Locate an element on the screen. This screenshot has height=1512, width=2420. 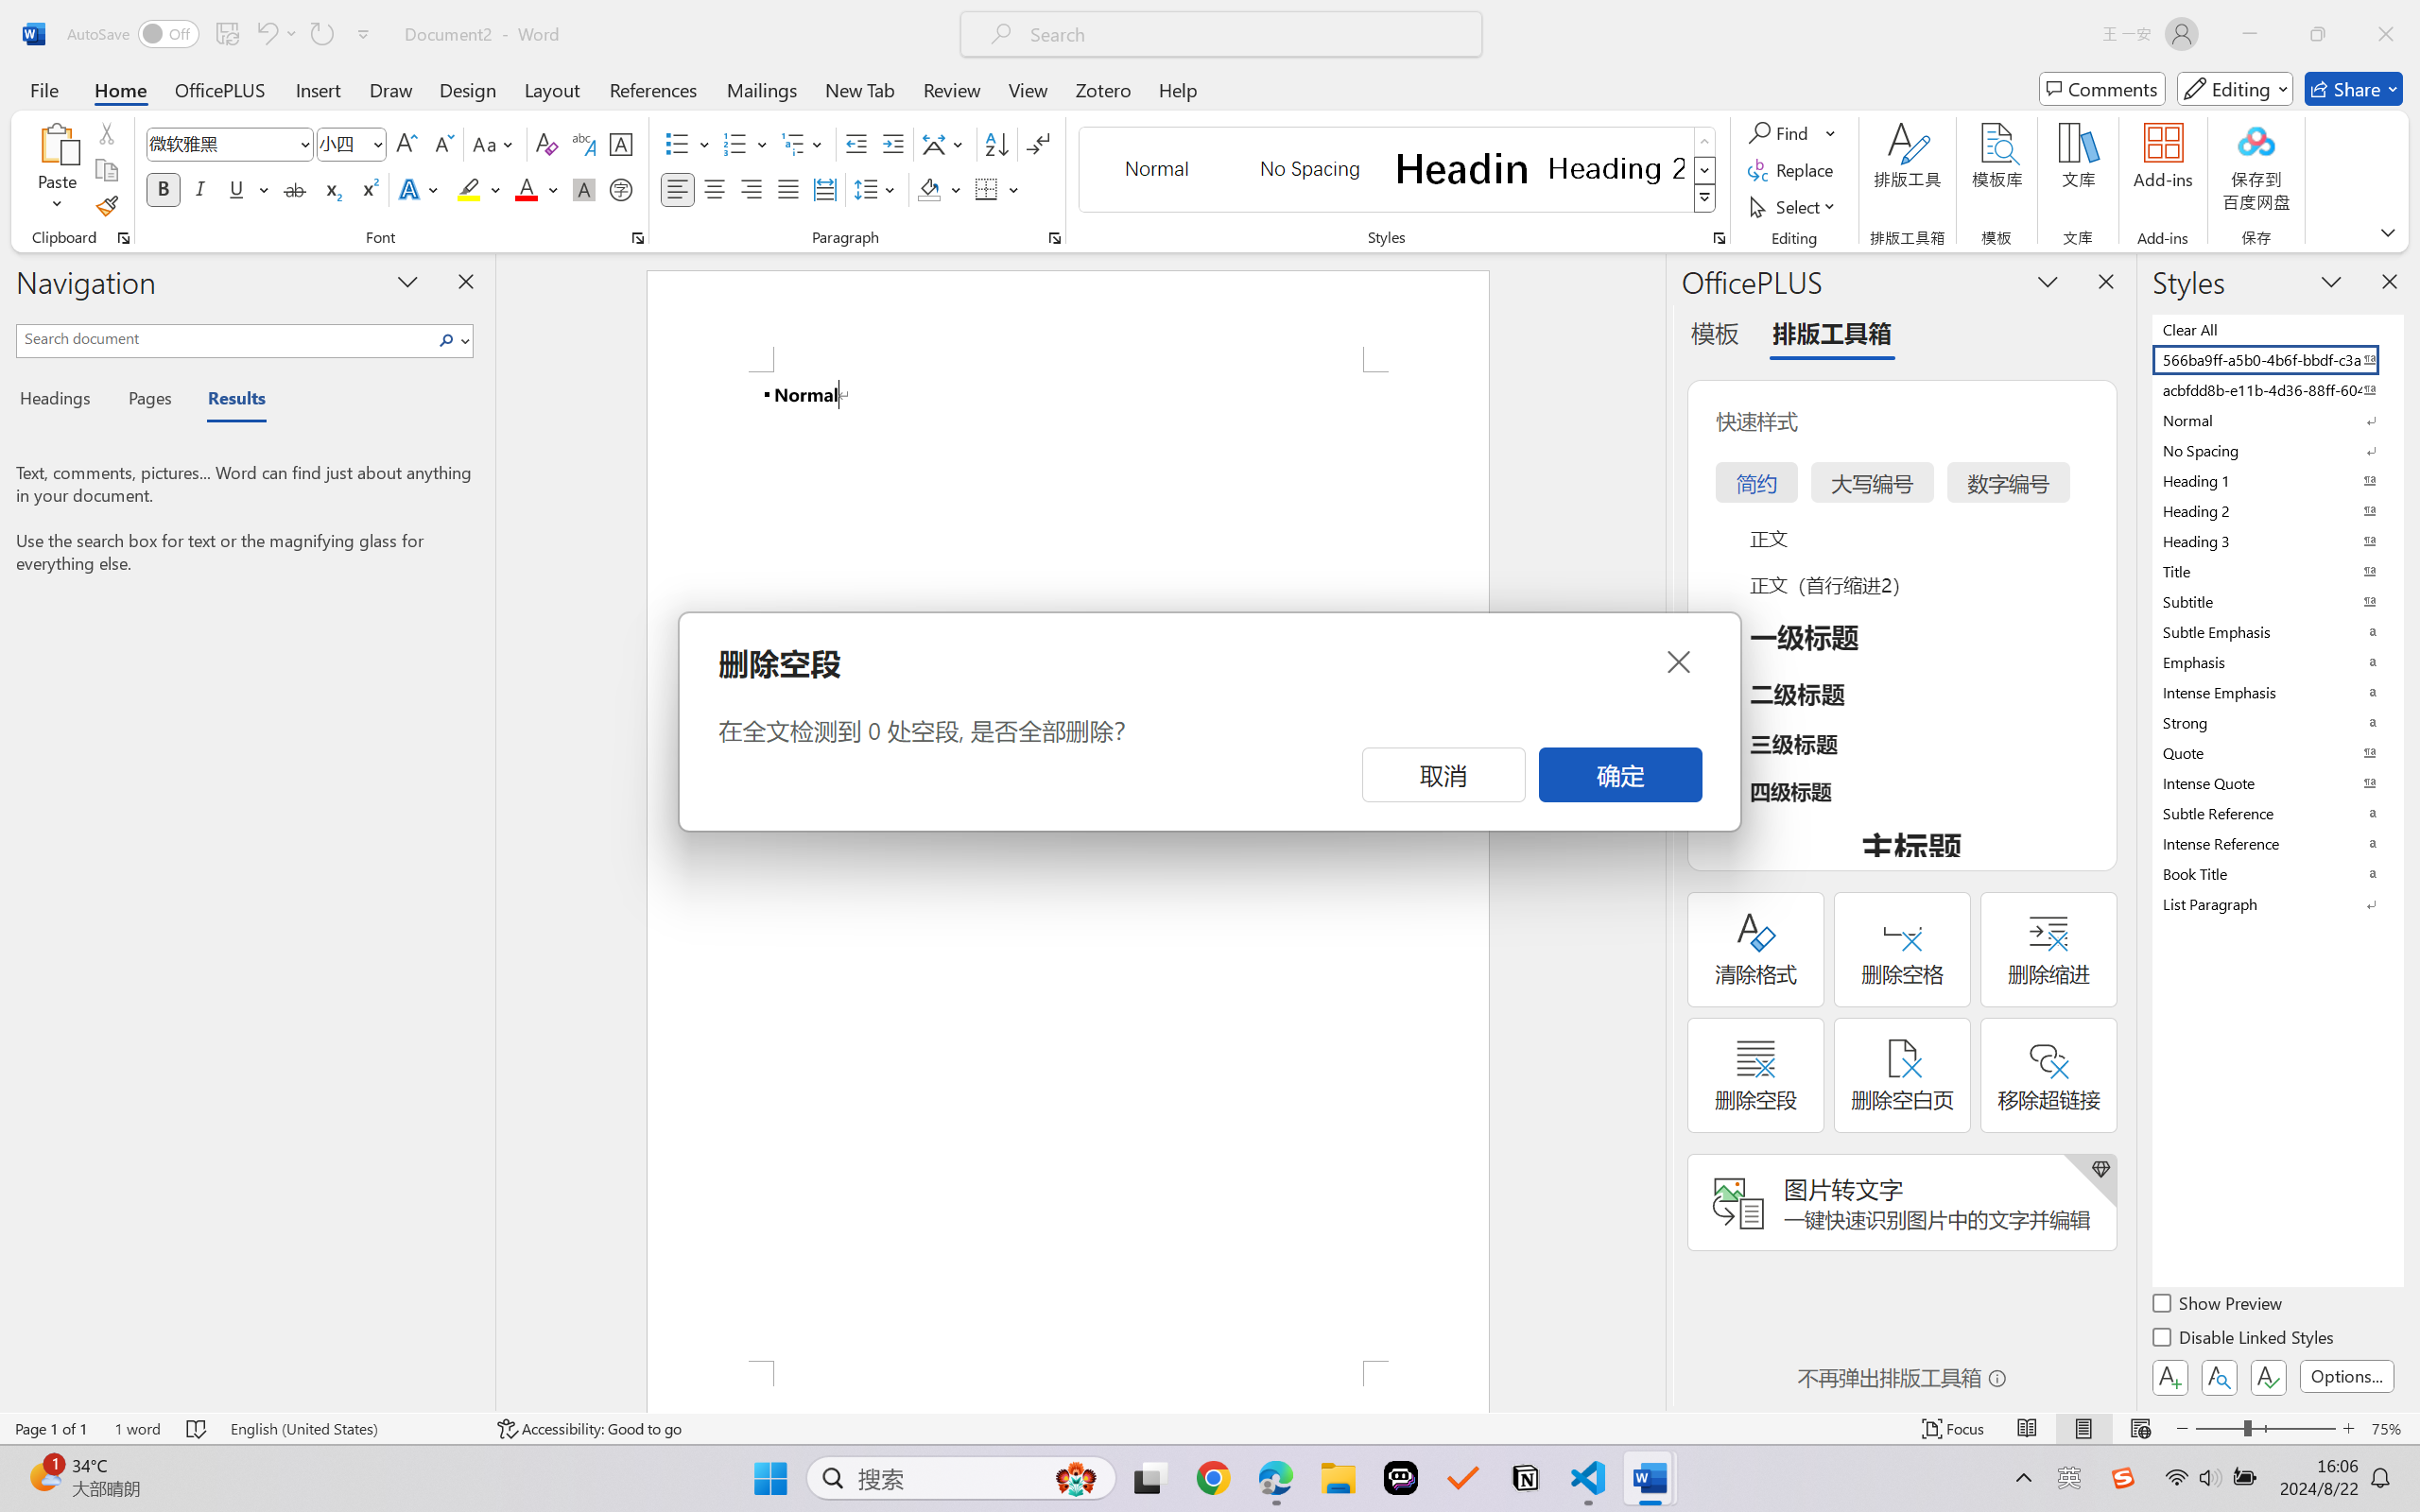
Decrease Indent is located at coordinates (856, 144).